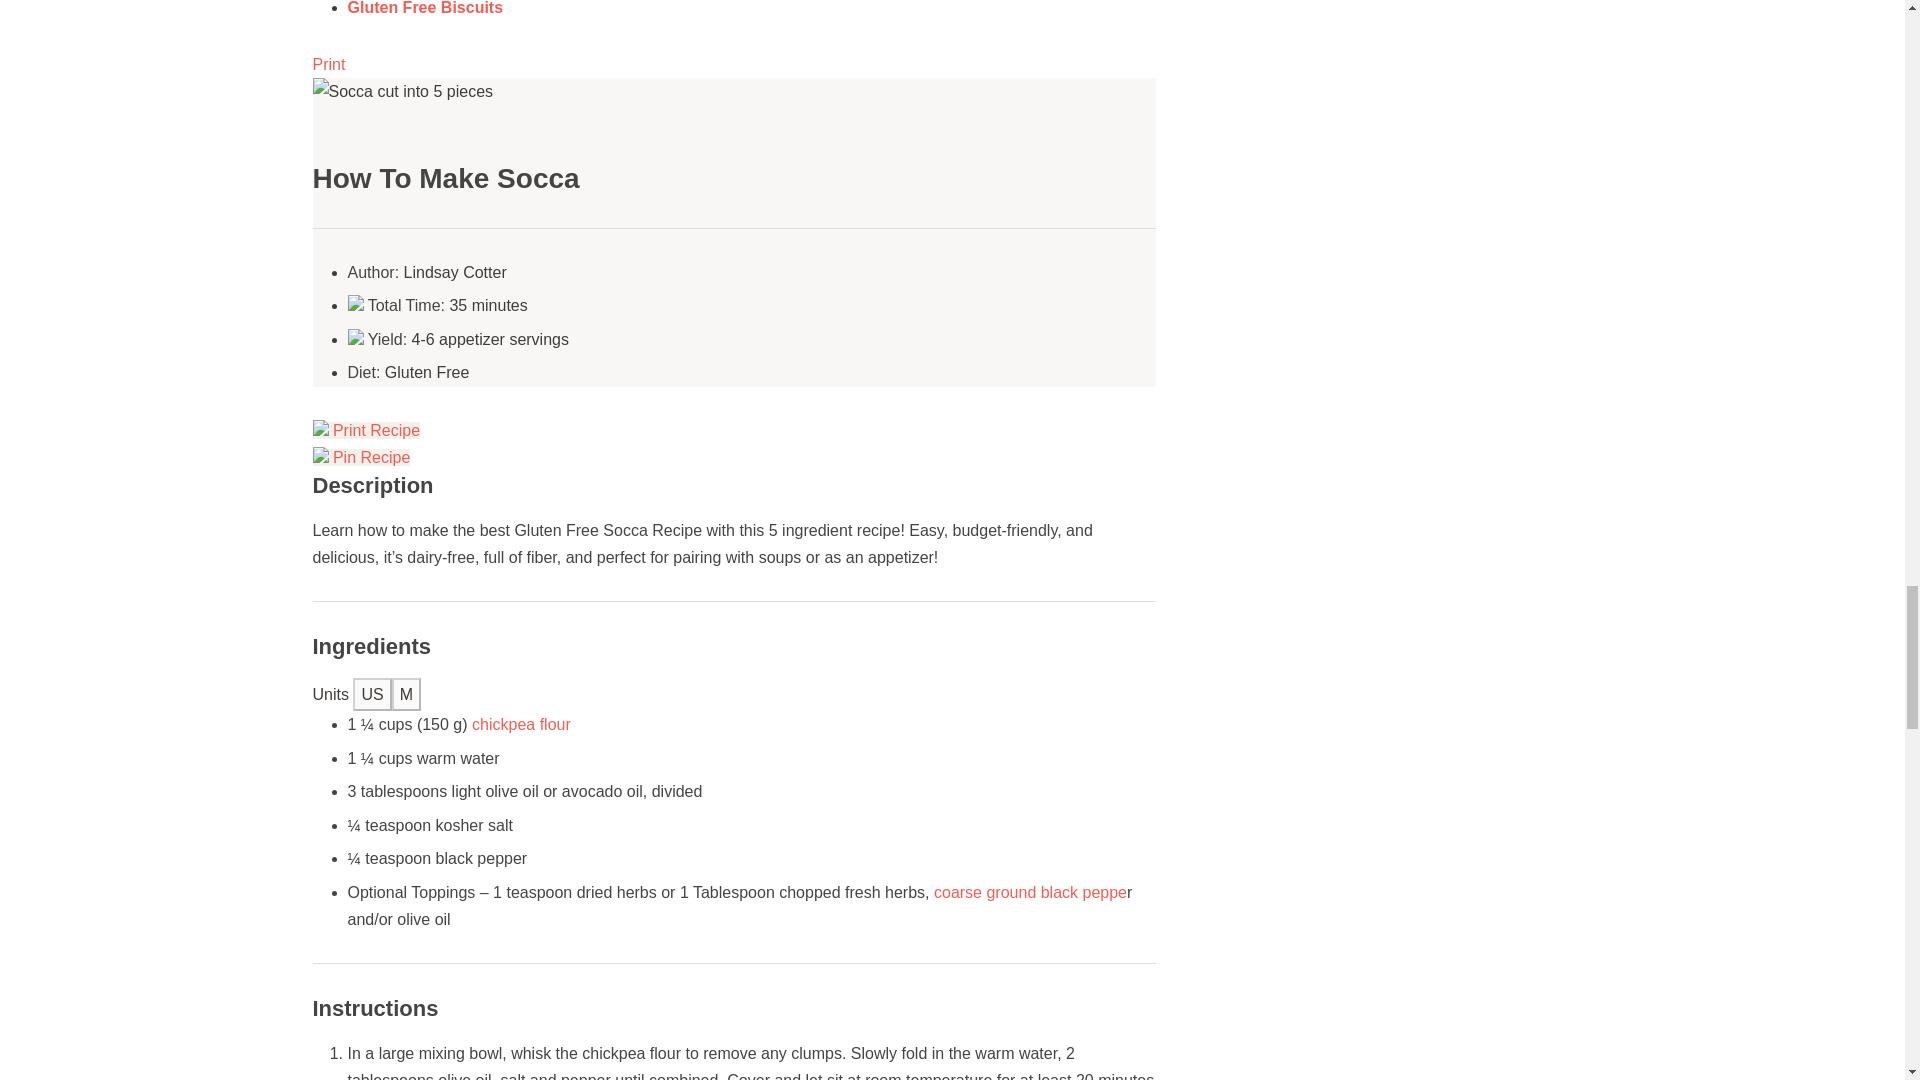  What do you see at coordinates (425, 8) in the screenshot?
I see `Gluten Free Biscuits` at bounding box center [425, 8].